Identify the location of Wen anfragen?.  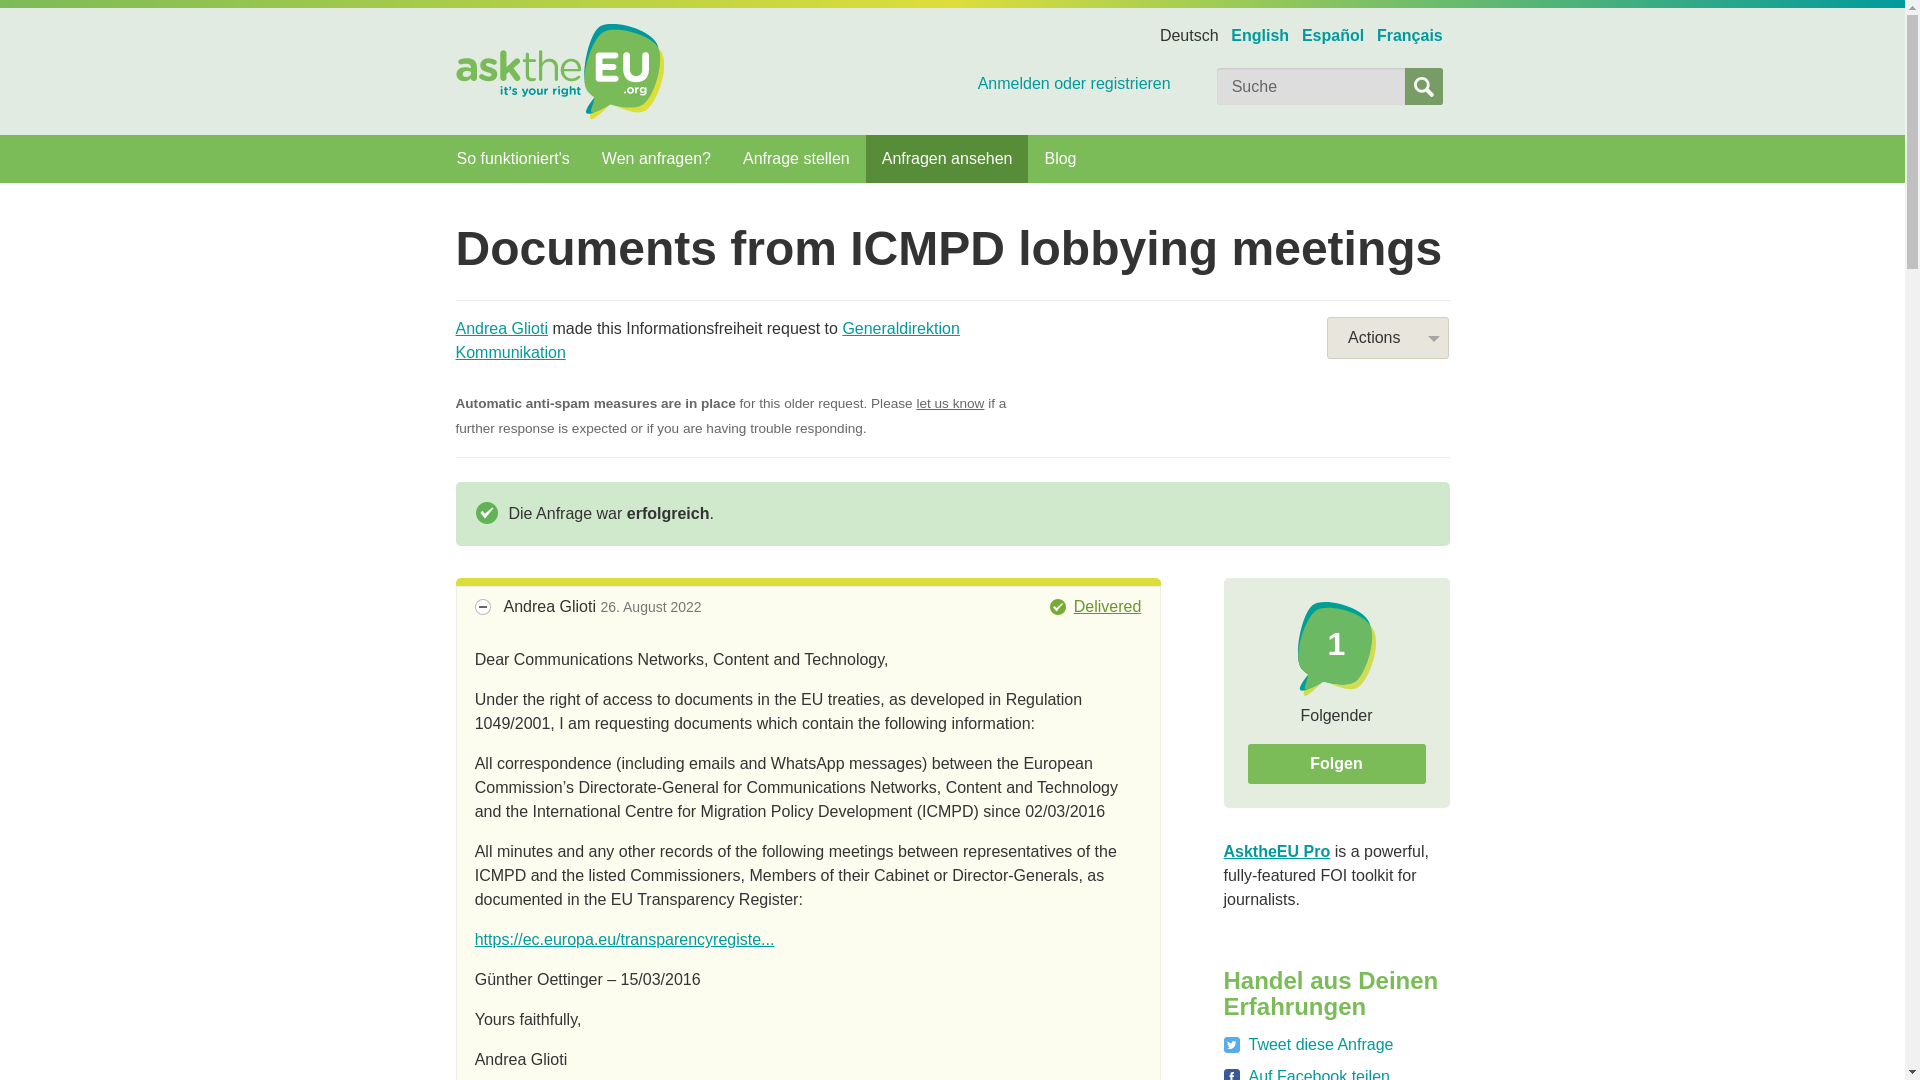
(656, 158).